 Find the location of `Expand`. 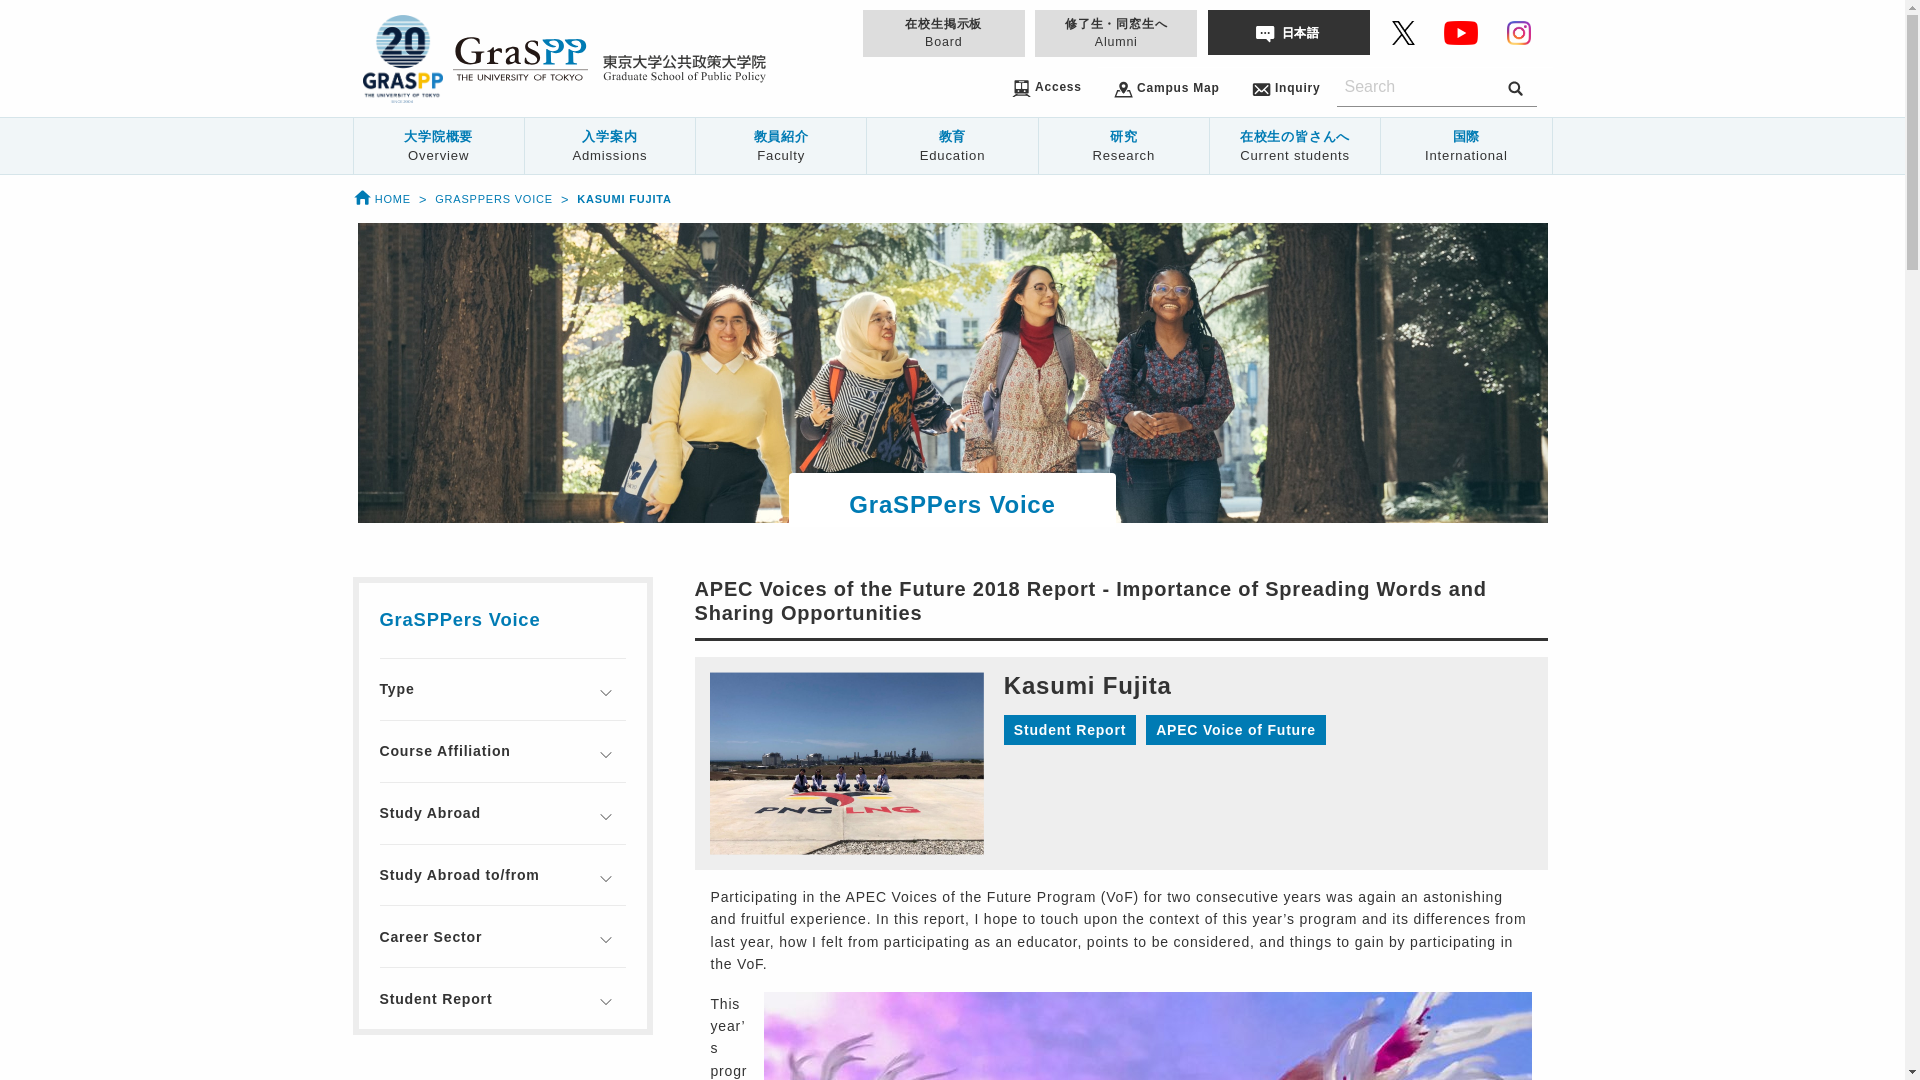

Expand is located at coordinates (605, 692).